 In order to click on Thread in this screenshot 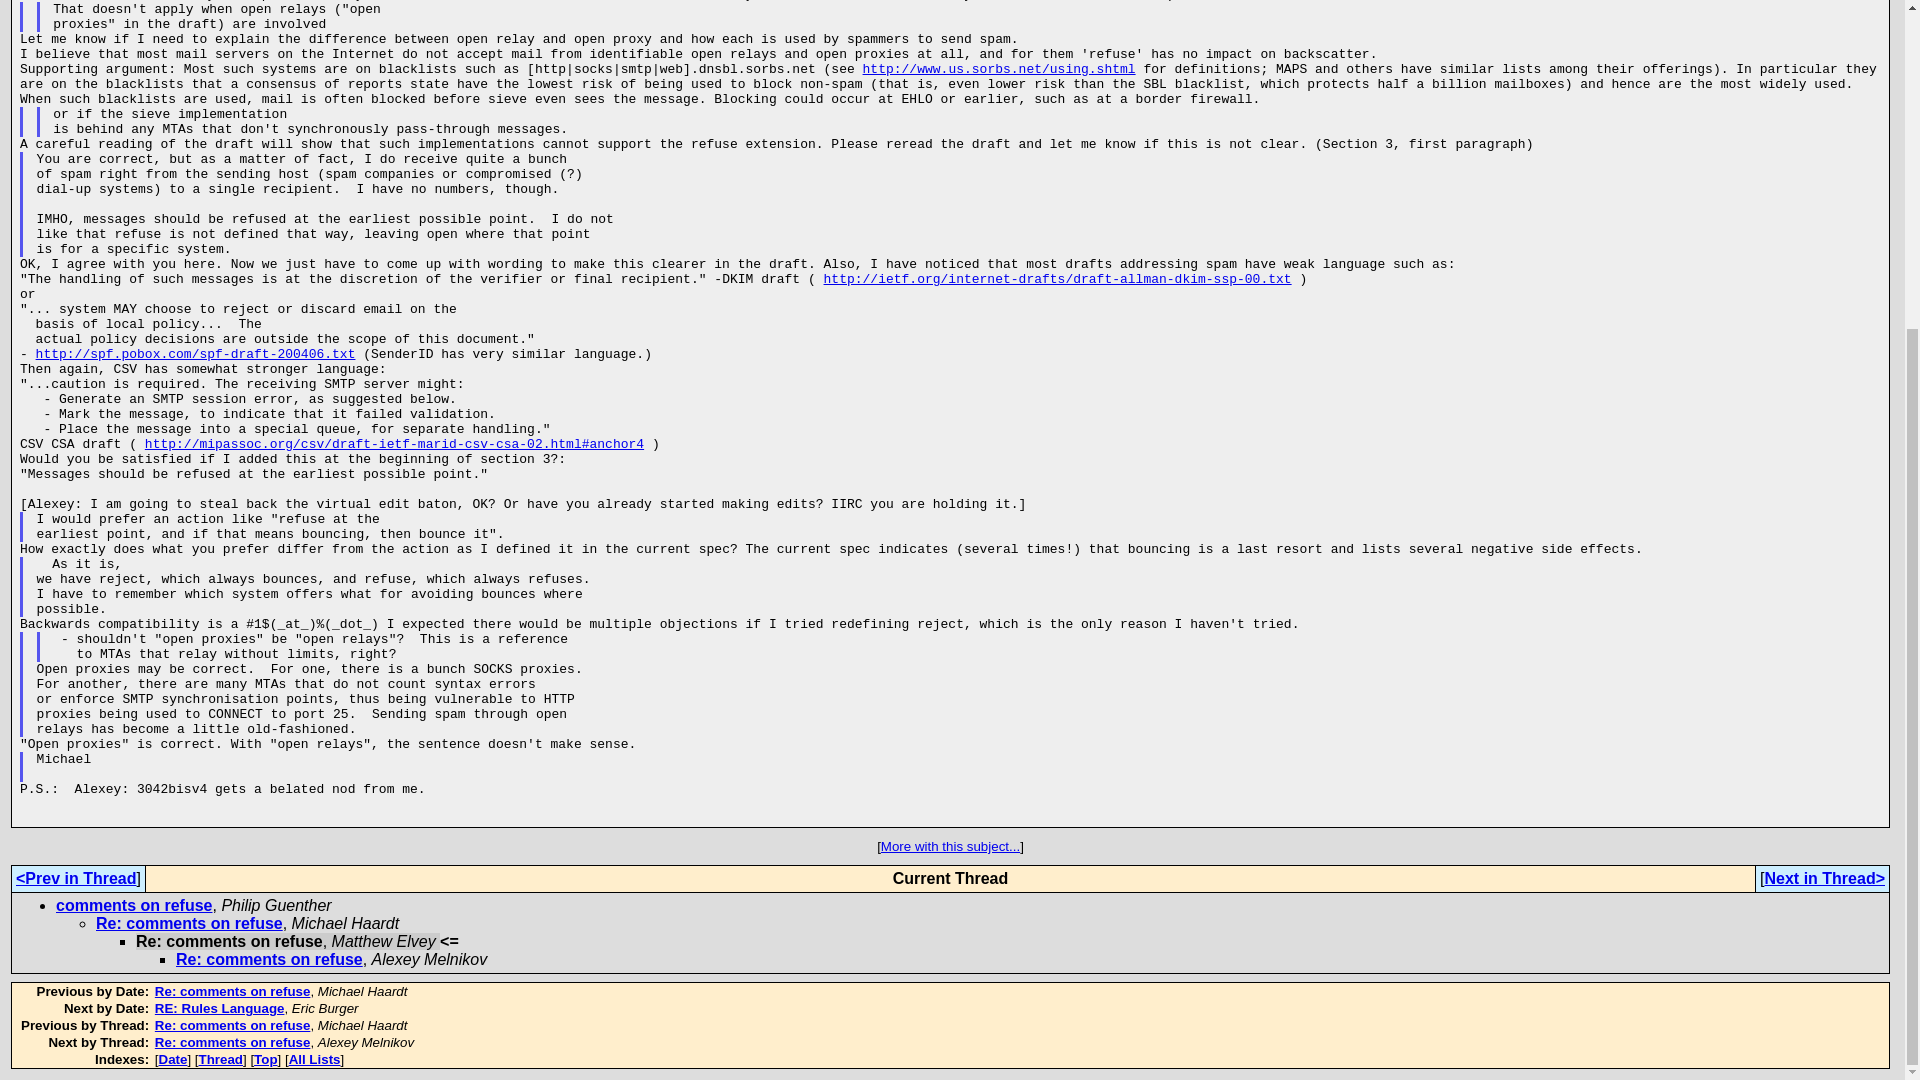, I will do `click(221, 1059)`.